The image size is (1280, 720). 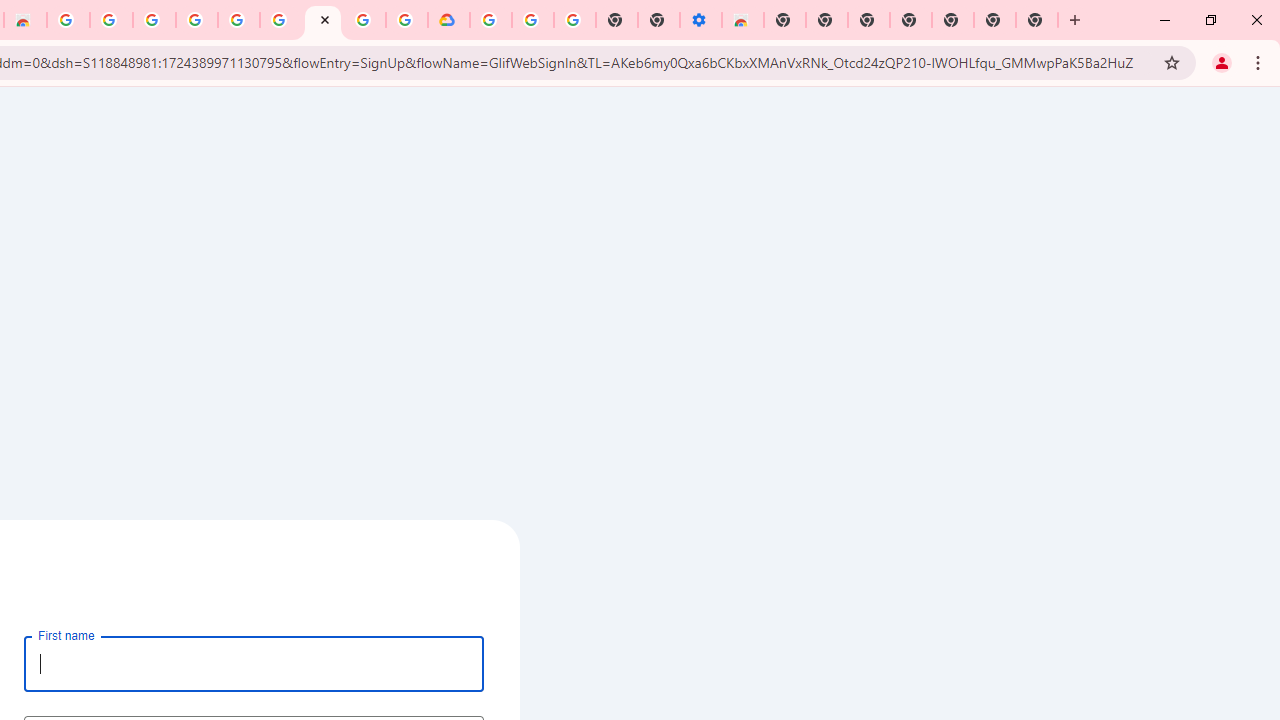 I want to click on Chrome Web Store - Accessibility extensions, so click(x=742, y=20).